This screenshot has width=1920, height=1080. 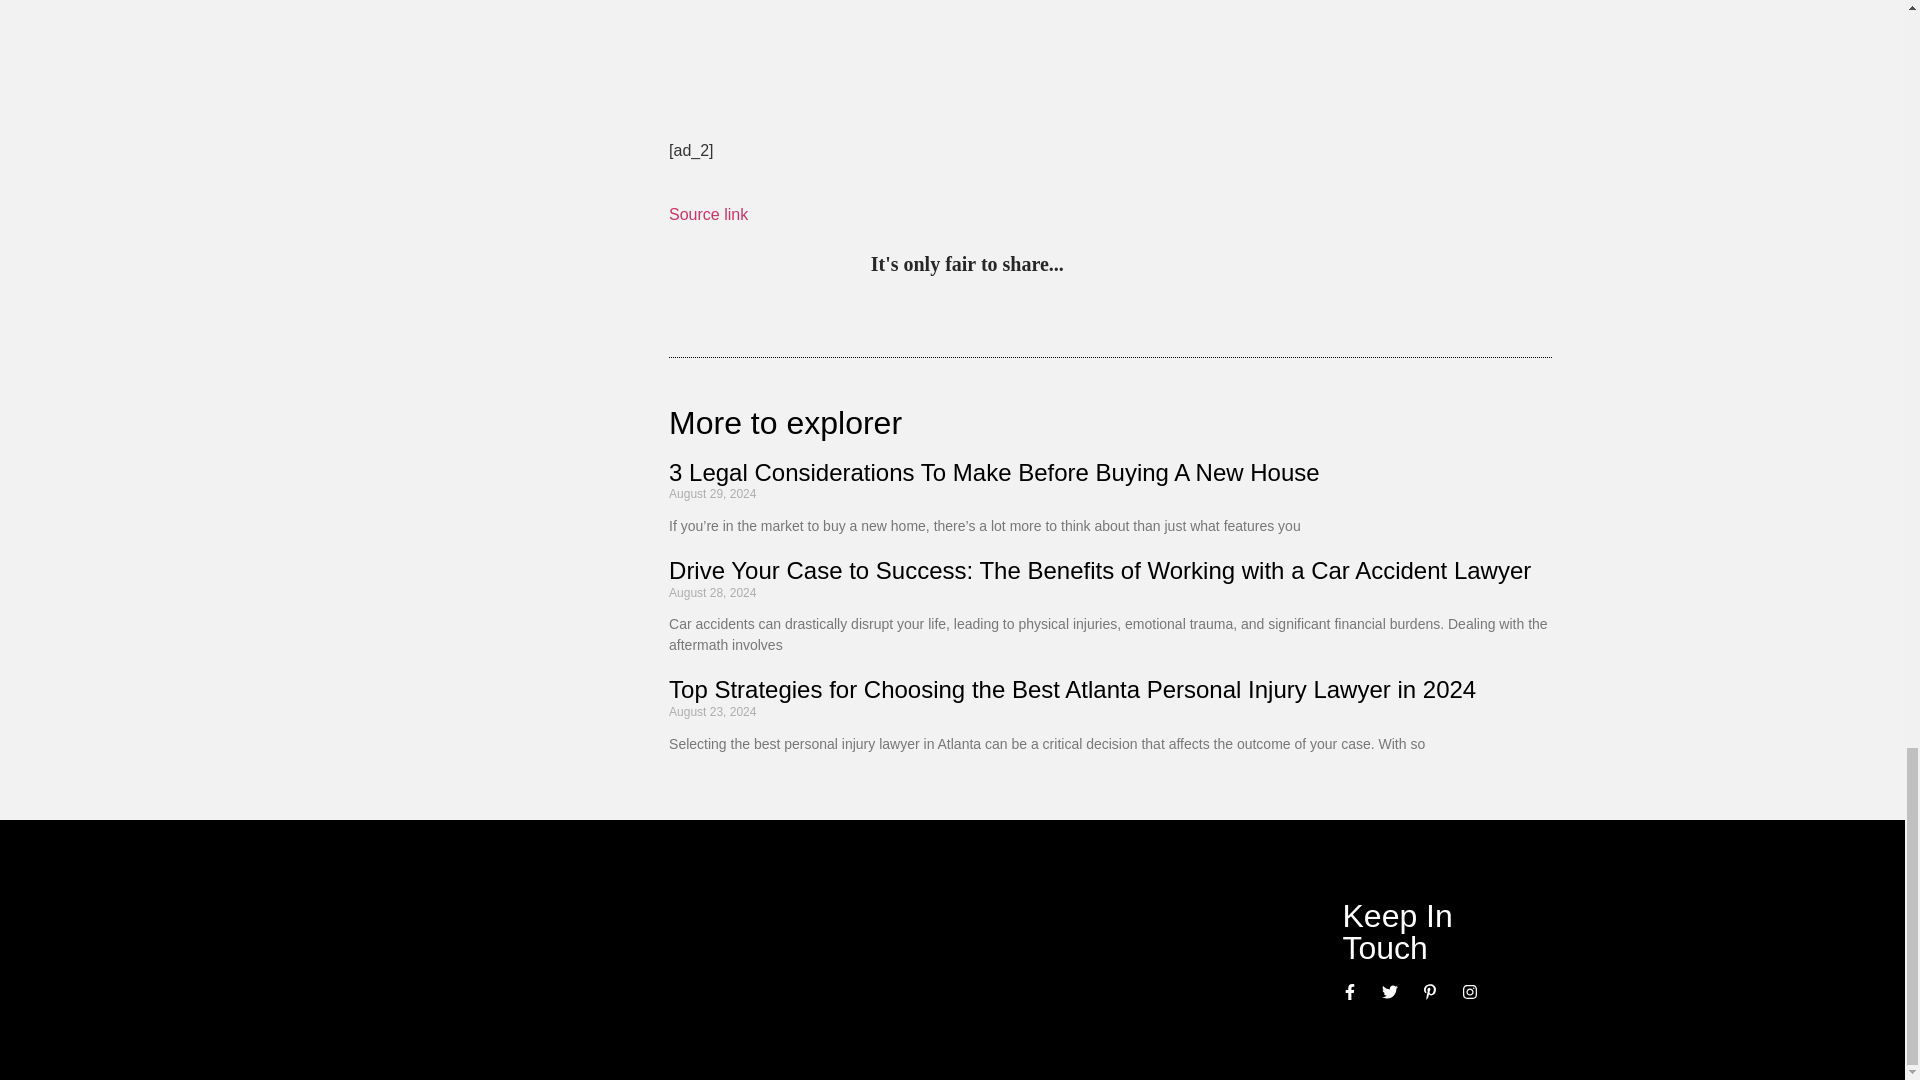 What do you see at coordinates (1166, 266) in the screenshot?
I see `linkedin` at bounding box center [1166, 266].